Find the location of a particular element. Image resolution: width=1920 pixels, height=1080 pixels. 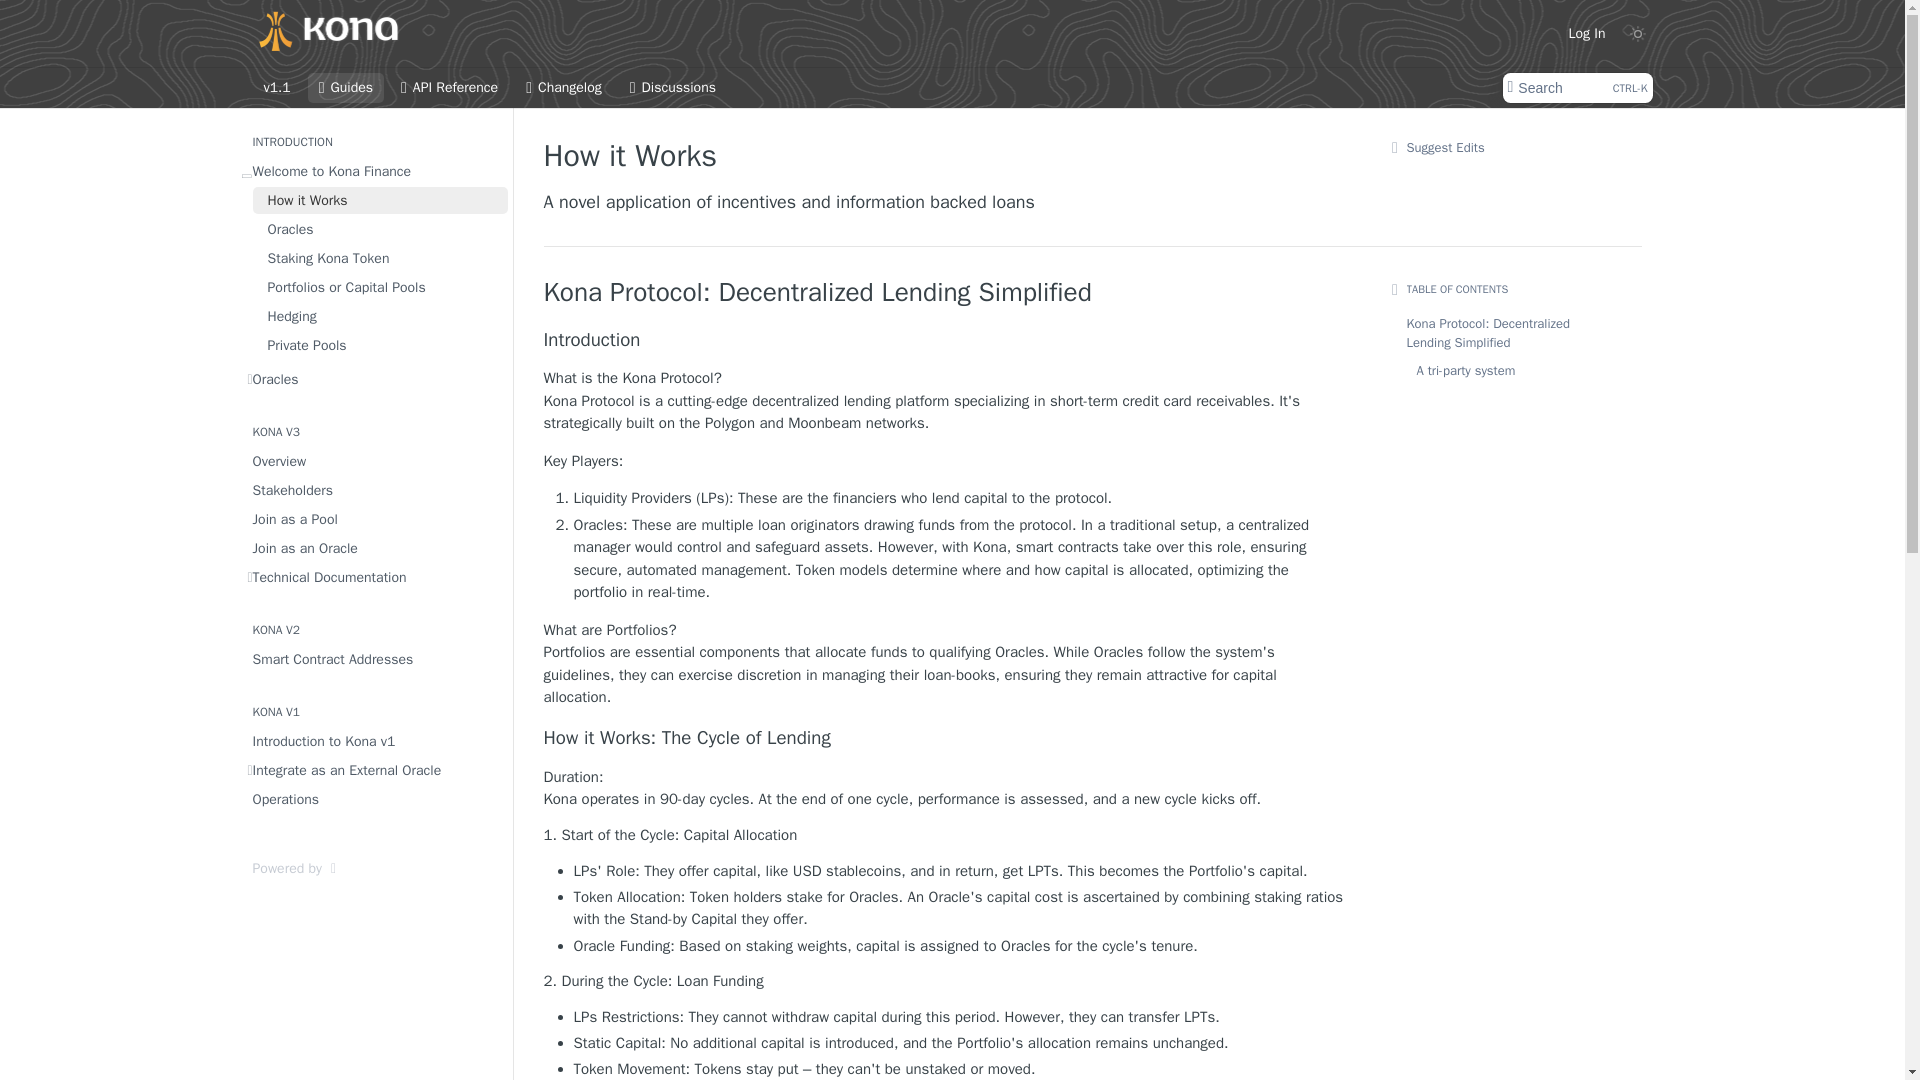

1. Start of the Cycle: Capital Allocation is located at coordinates (672, 88).